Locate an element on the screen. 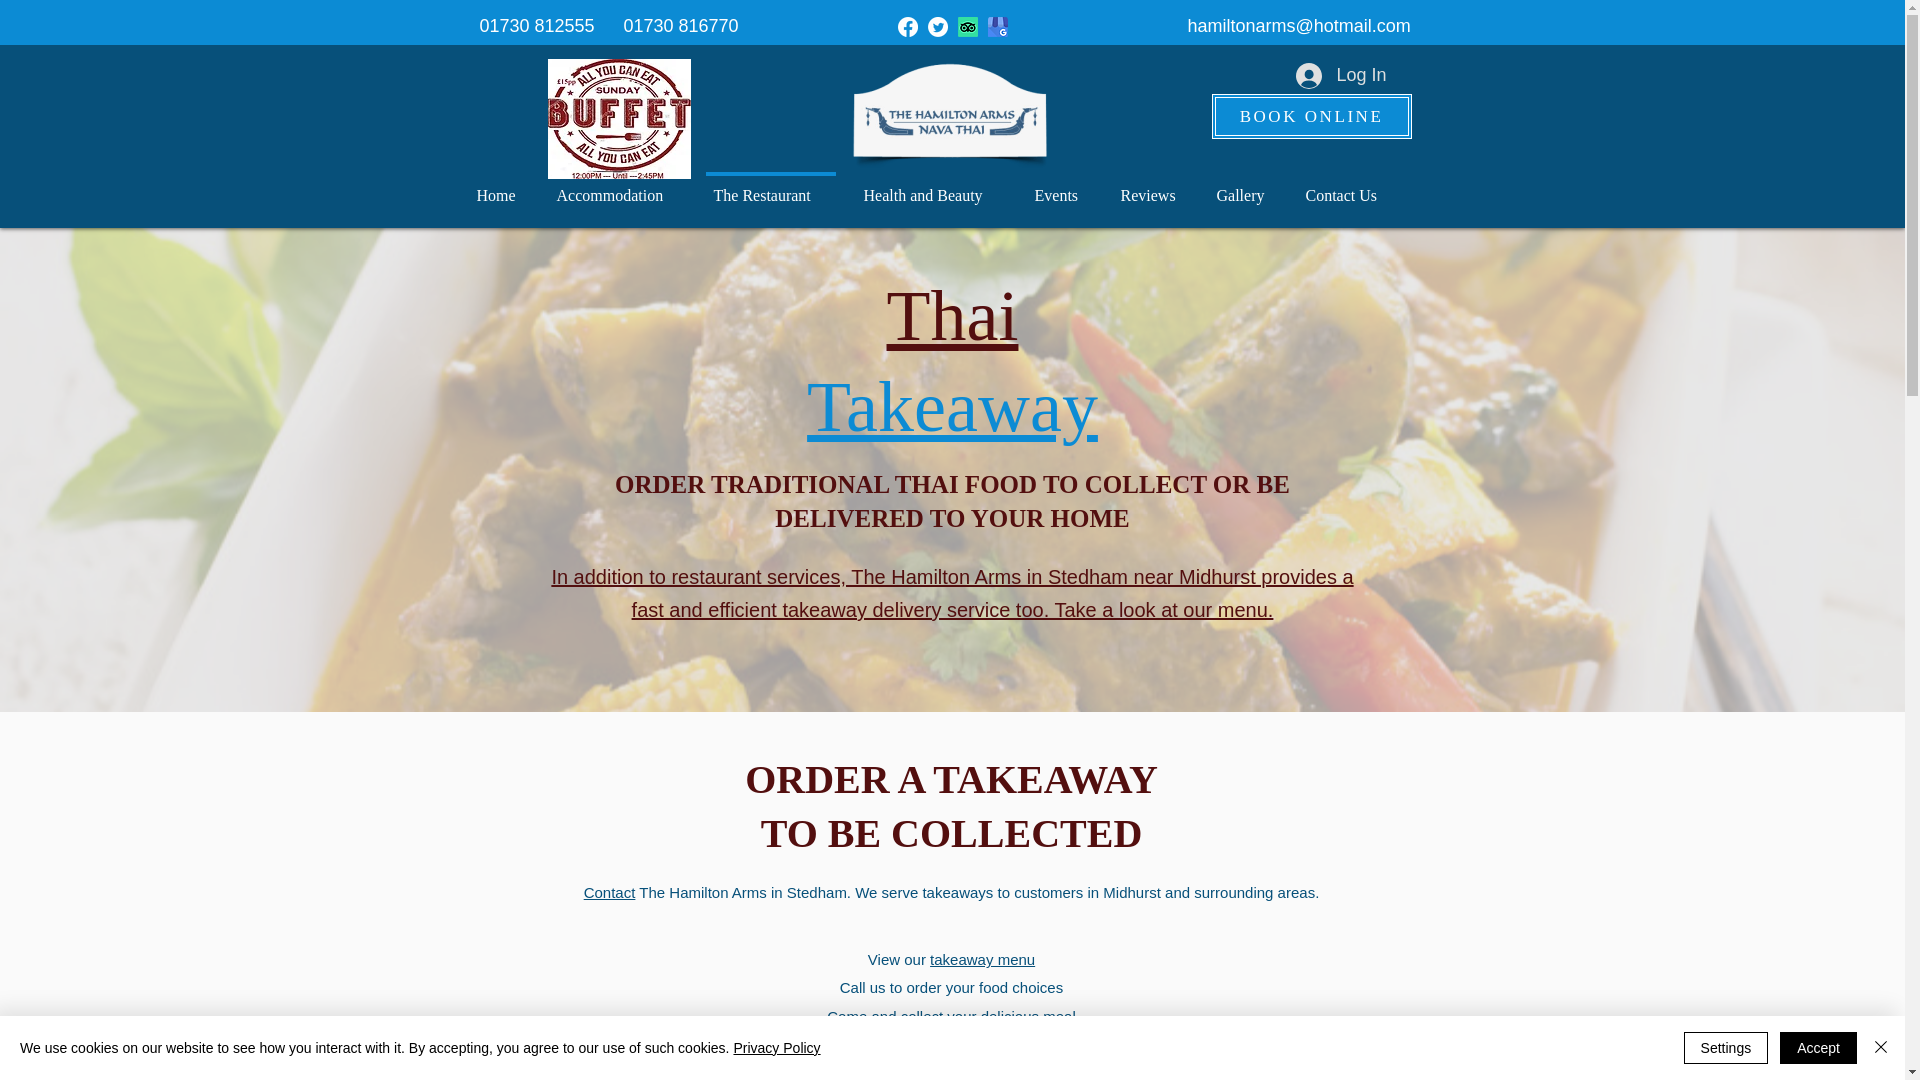 The image size is (1920, 1080). Accept is located at coordinates (1052, 182).